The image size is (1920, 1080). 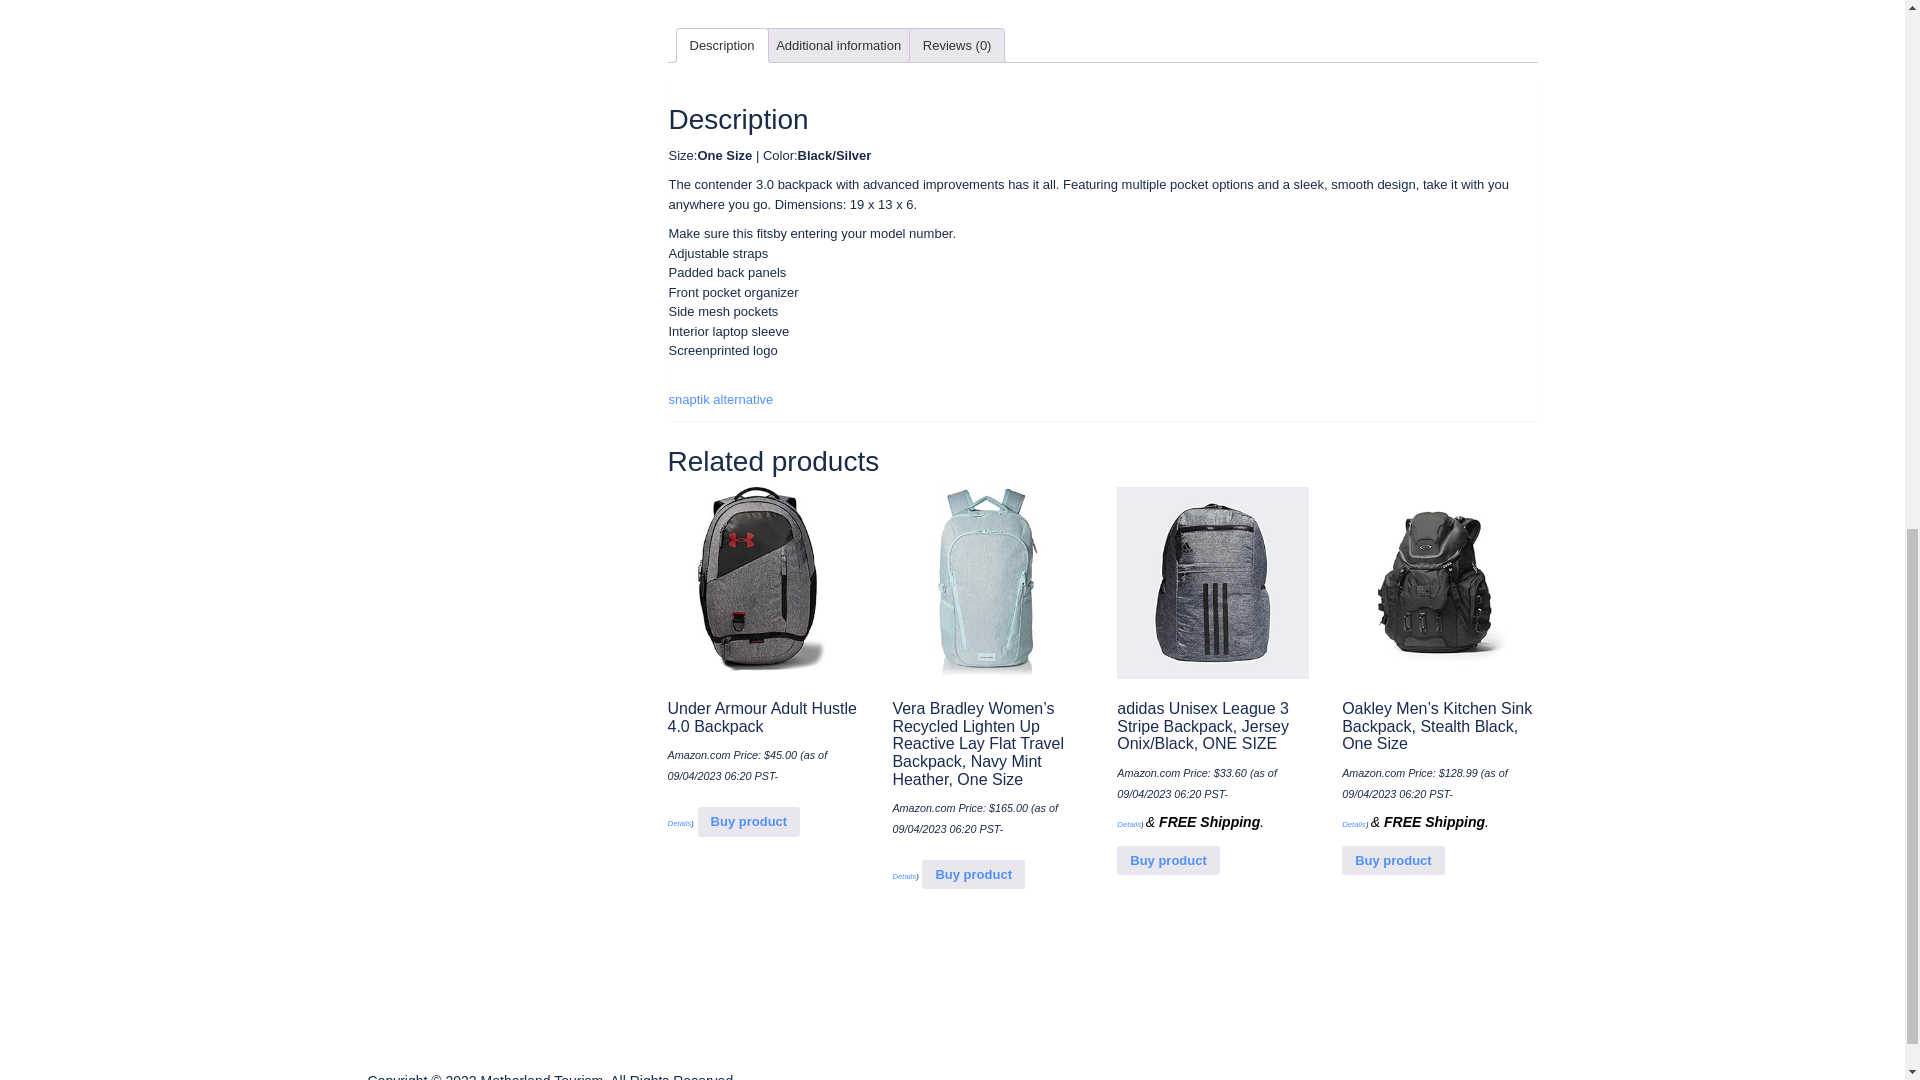 What do you see at coordinates (838, 45) in the screenshot?
I see `Additional information` at bounding box center [838, 45].